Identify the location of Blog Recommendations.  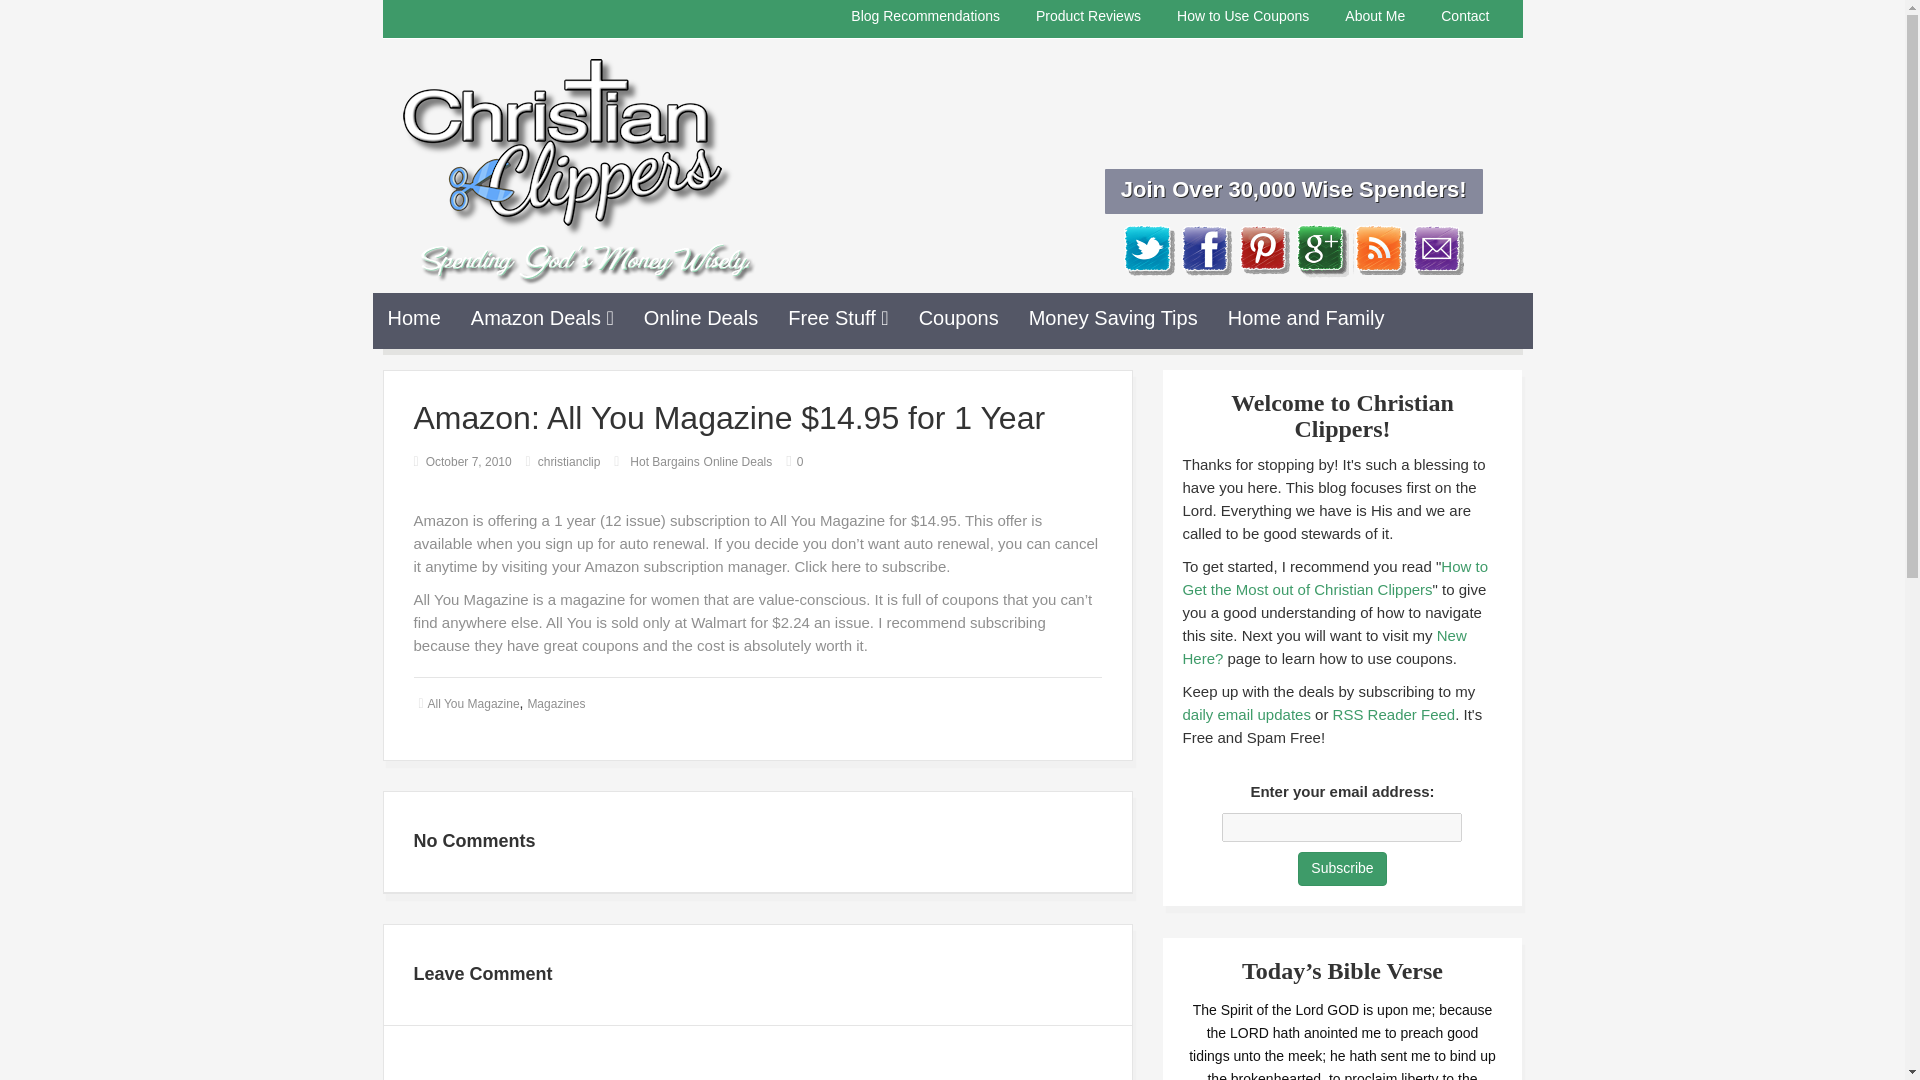
(925, 16).